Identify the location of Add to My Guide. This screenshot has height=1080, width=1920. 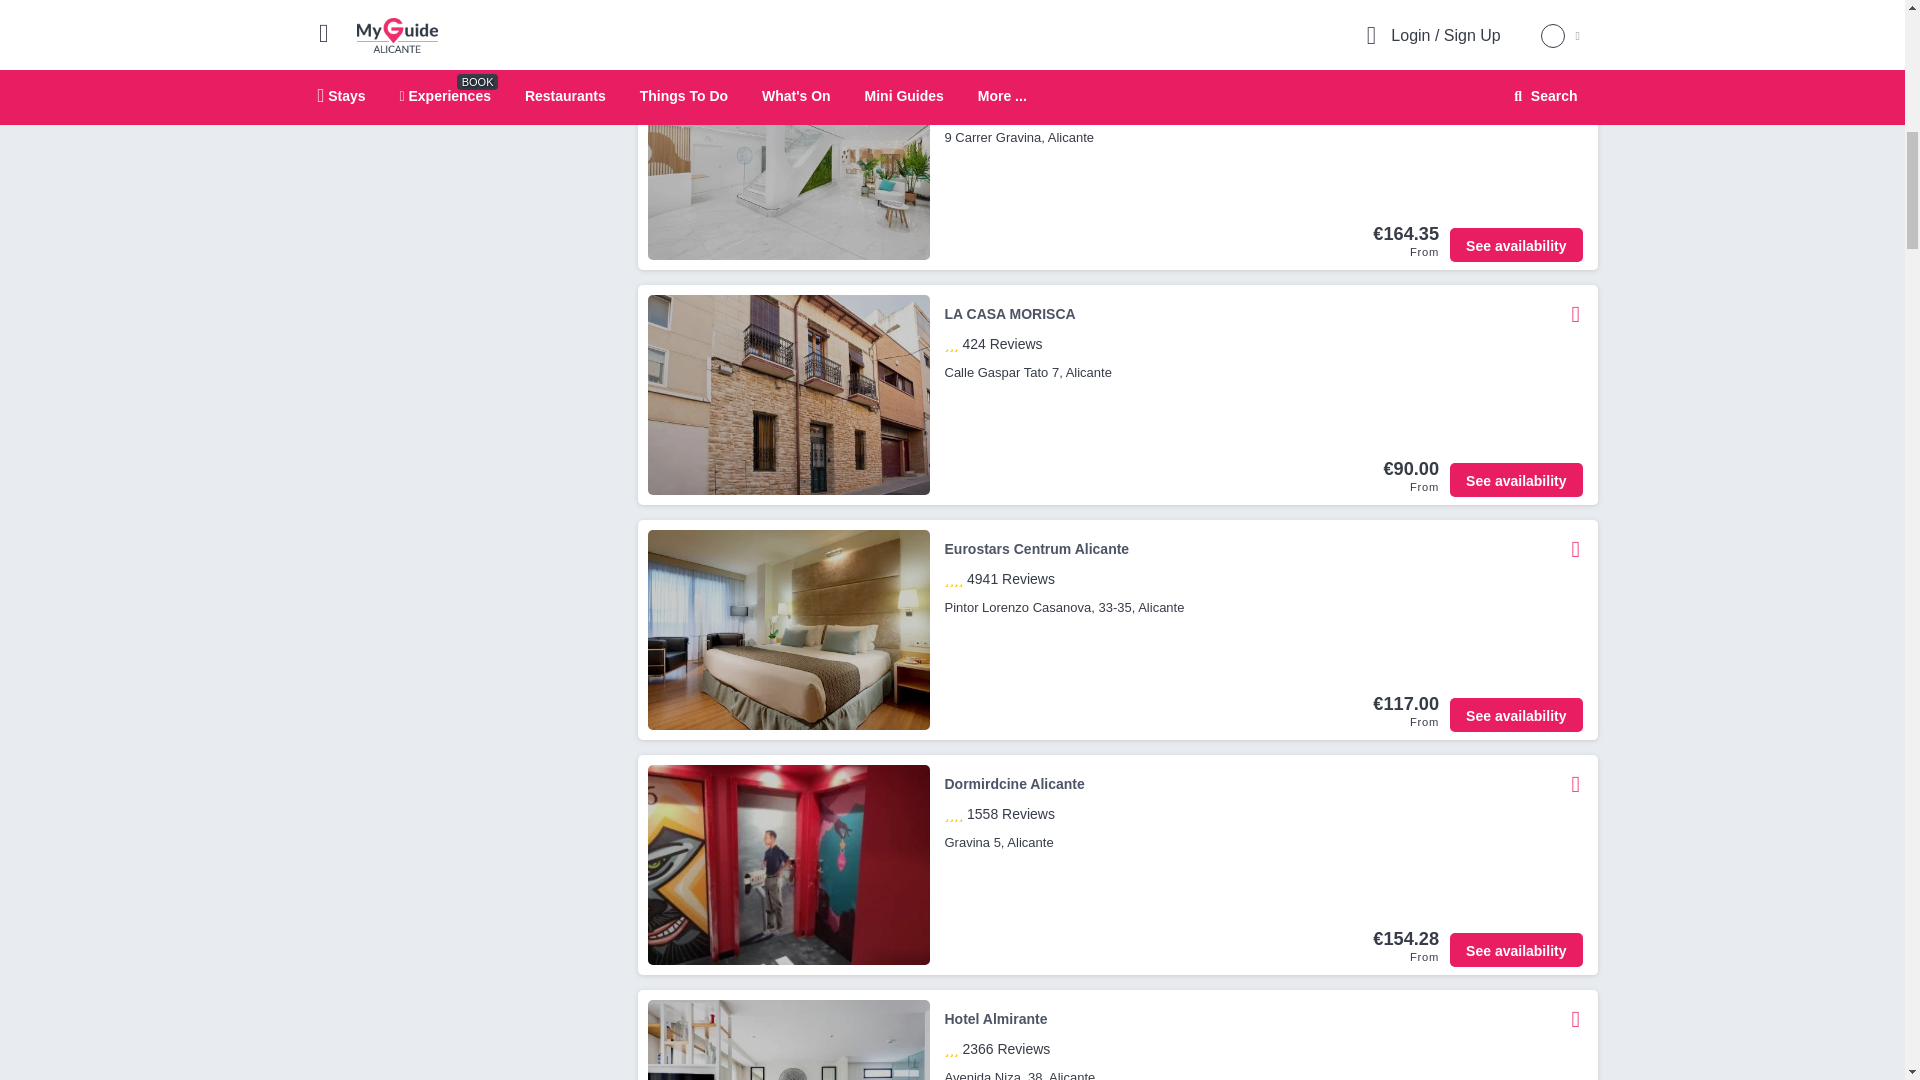
(1573, 79).